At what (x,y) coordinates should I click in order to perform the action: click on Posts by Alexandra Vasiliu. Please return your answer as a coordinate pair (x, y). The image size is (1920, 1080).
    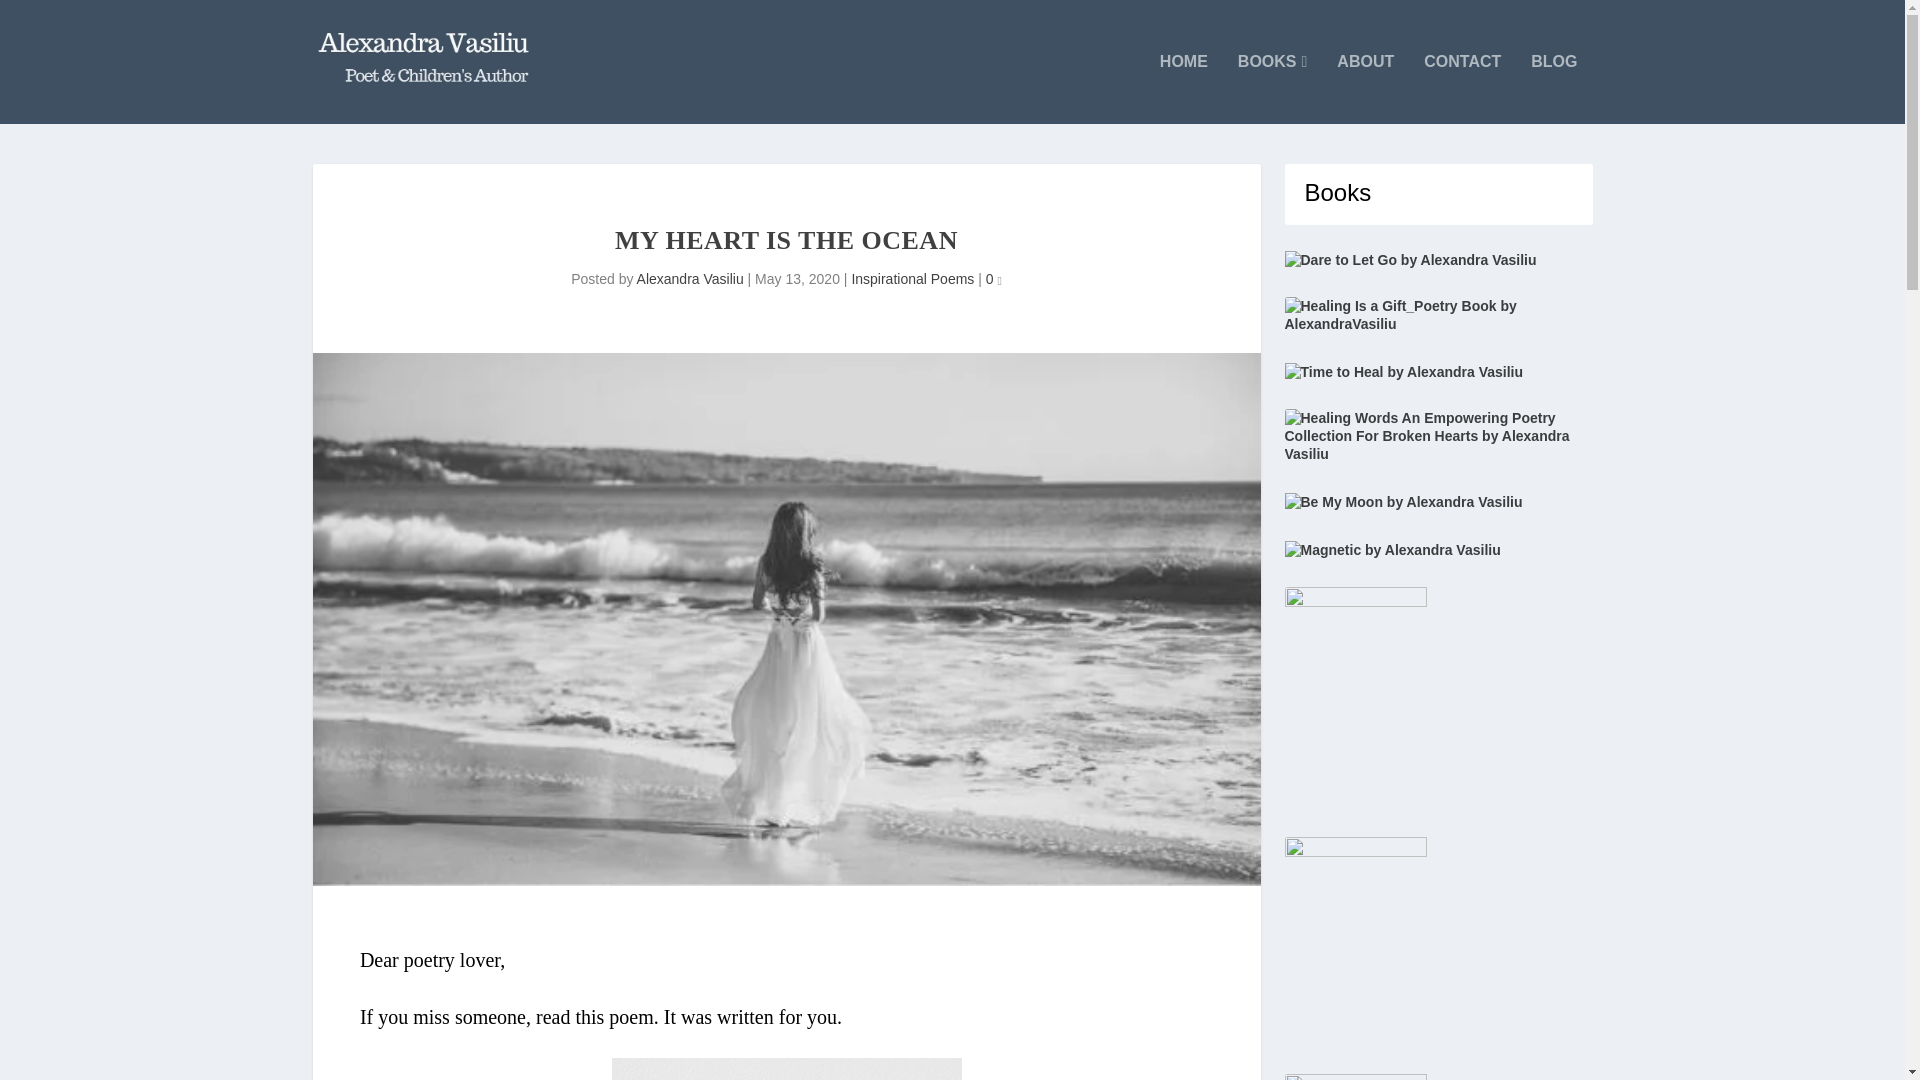
    Looking at the image, I should click on (690, 279).